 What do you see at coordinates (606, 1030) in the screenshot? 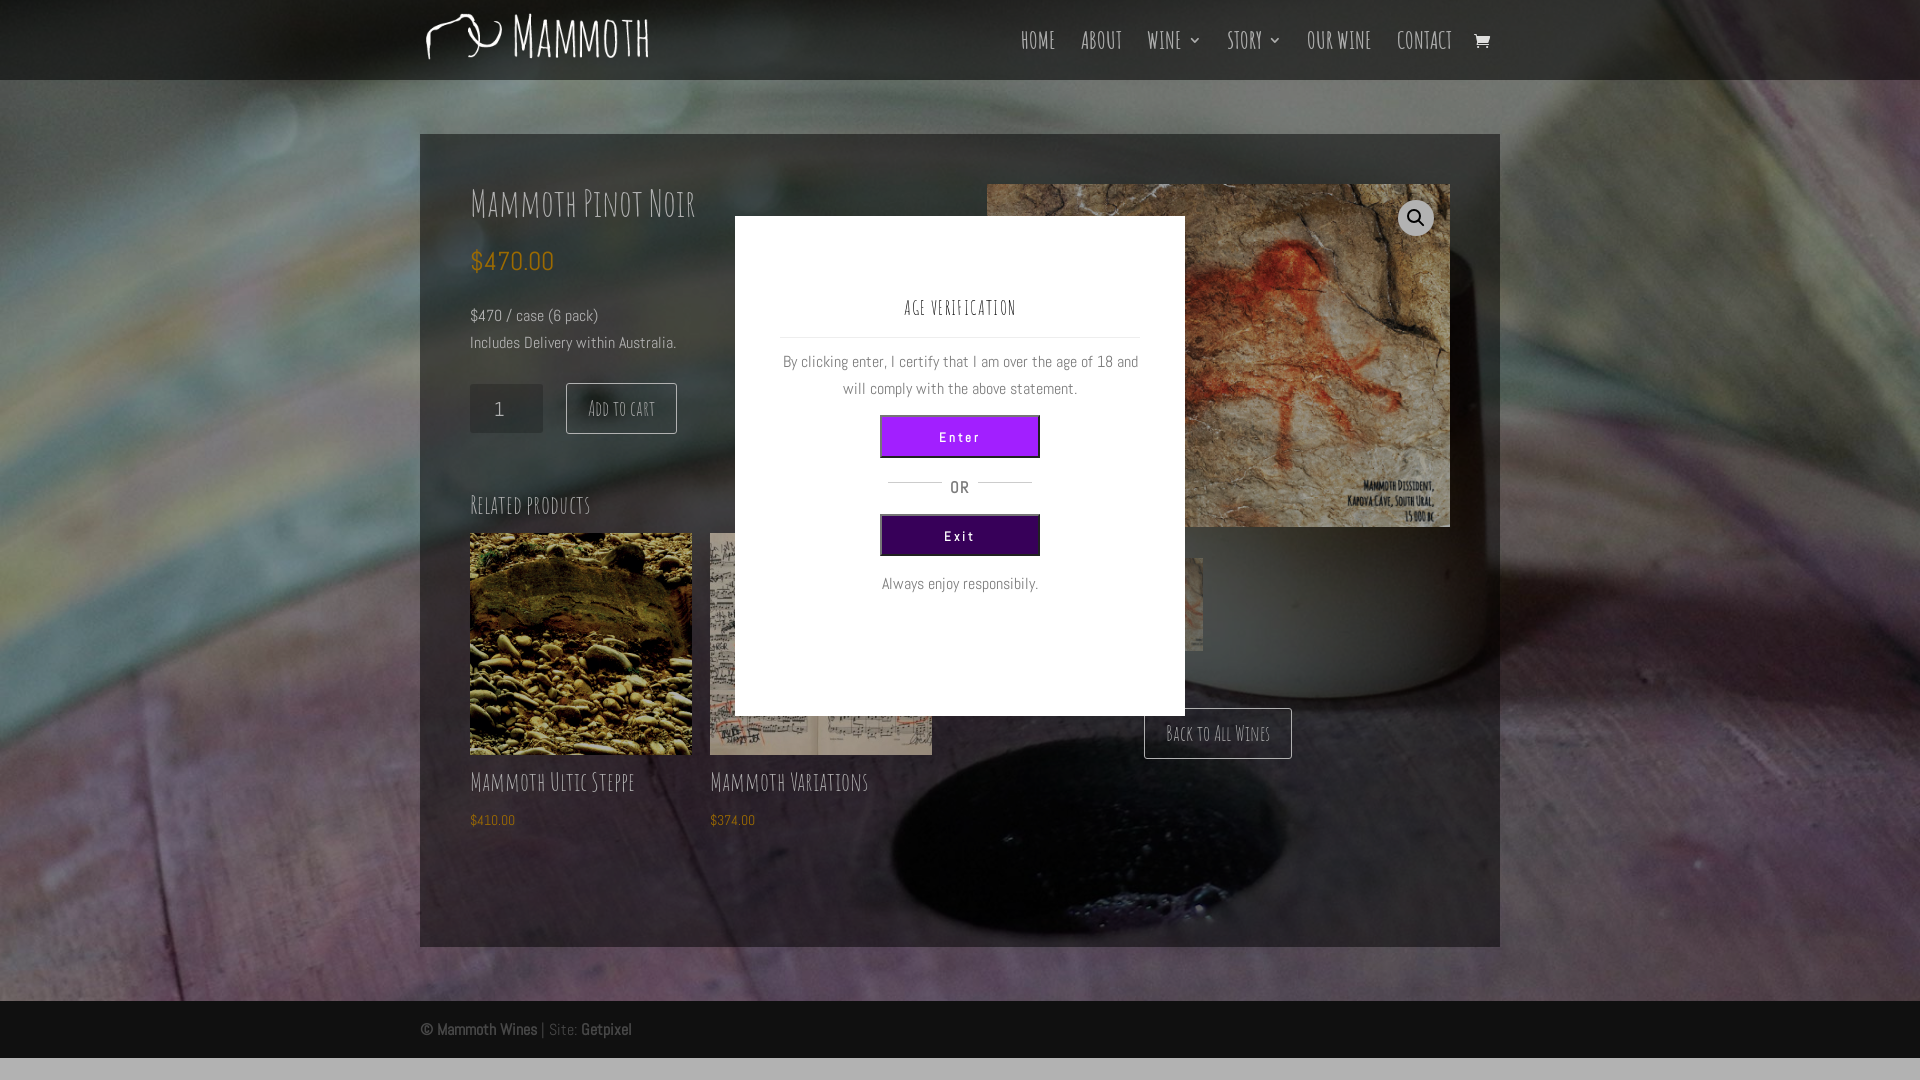
I see `Getpixel` at bounding box center [606, 1030].